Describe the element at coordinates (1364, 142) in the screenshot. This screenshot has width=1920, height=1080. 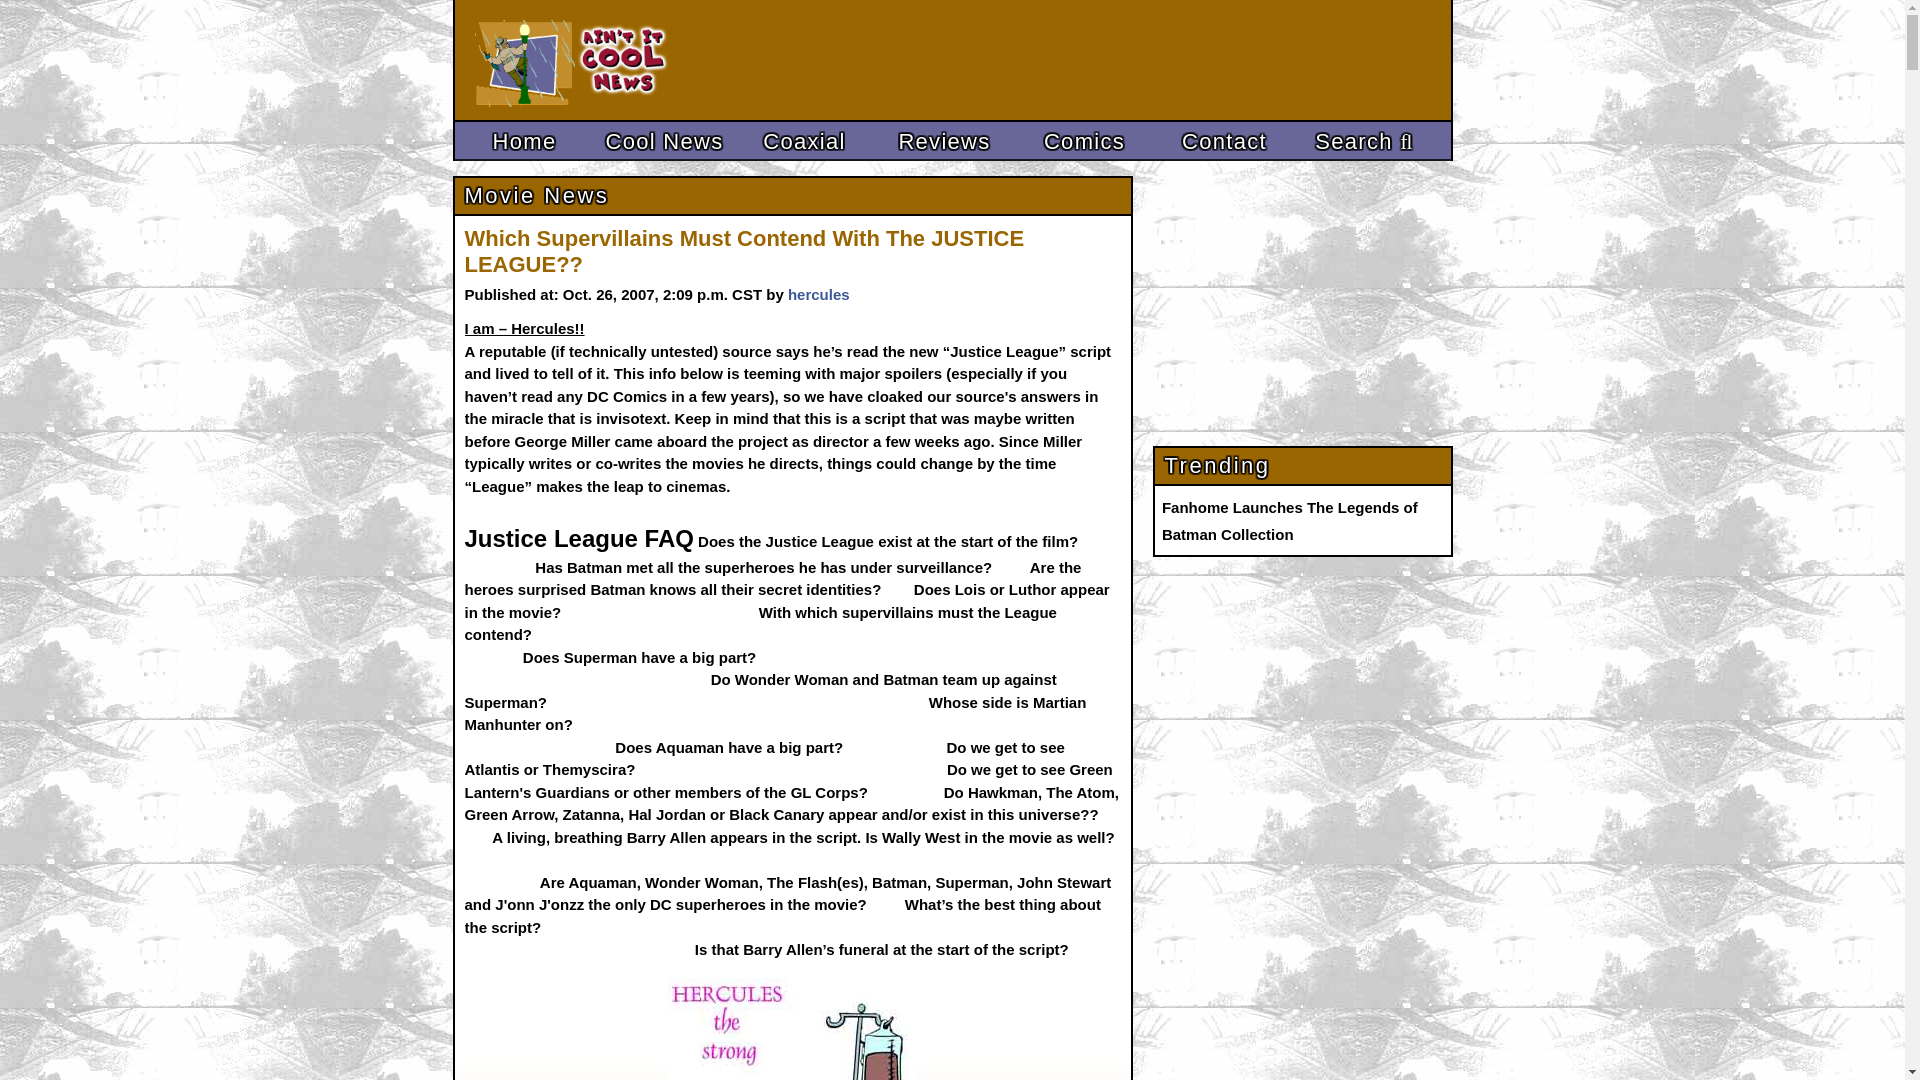
I see `Search` at that location.